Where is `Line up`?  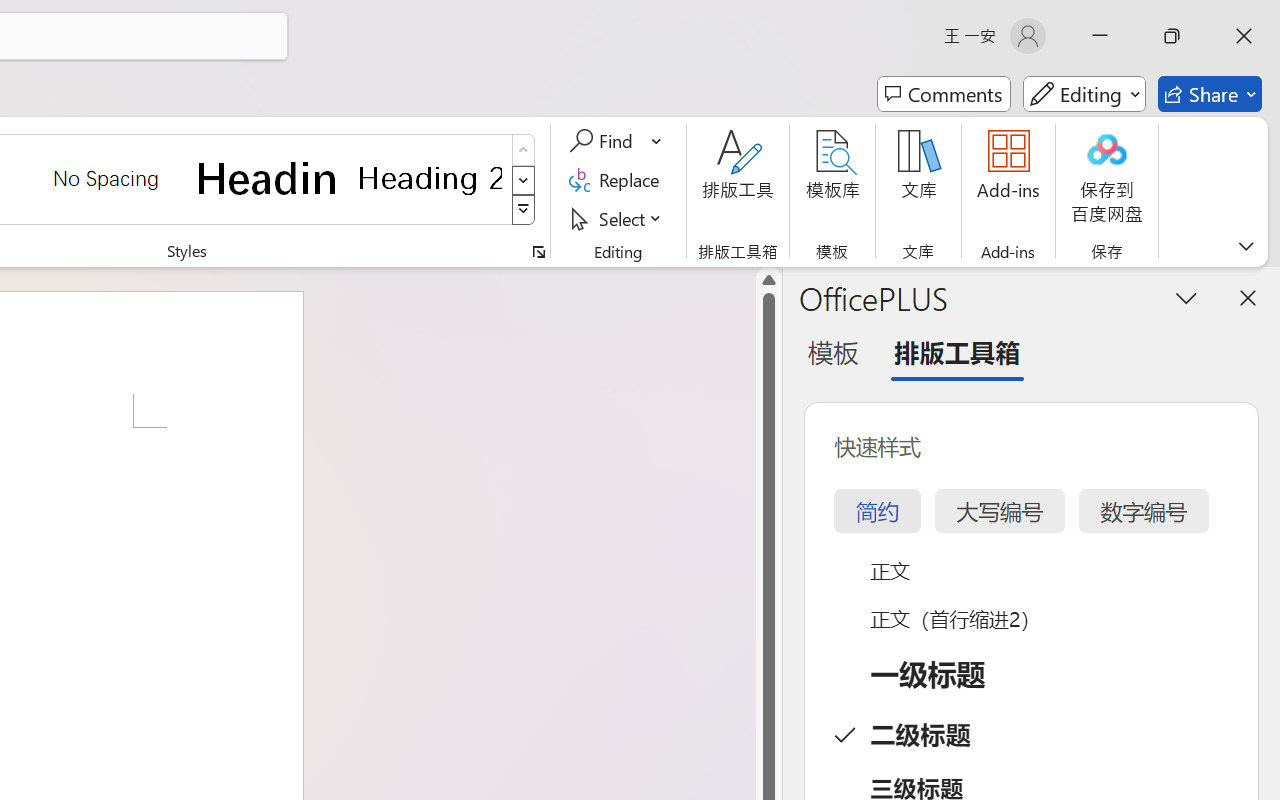
Line up is located at coordinates (769, 280).